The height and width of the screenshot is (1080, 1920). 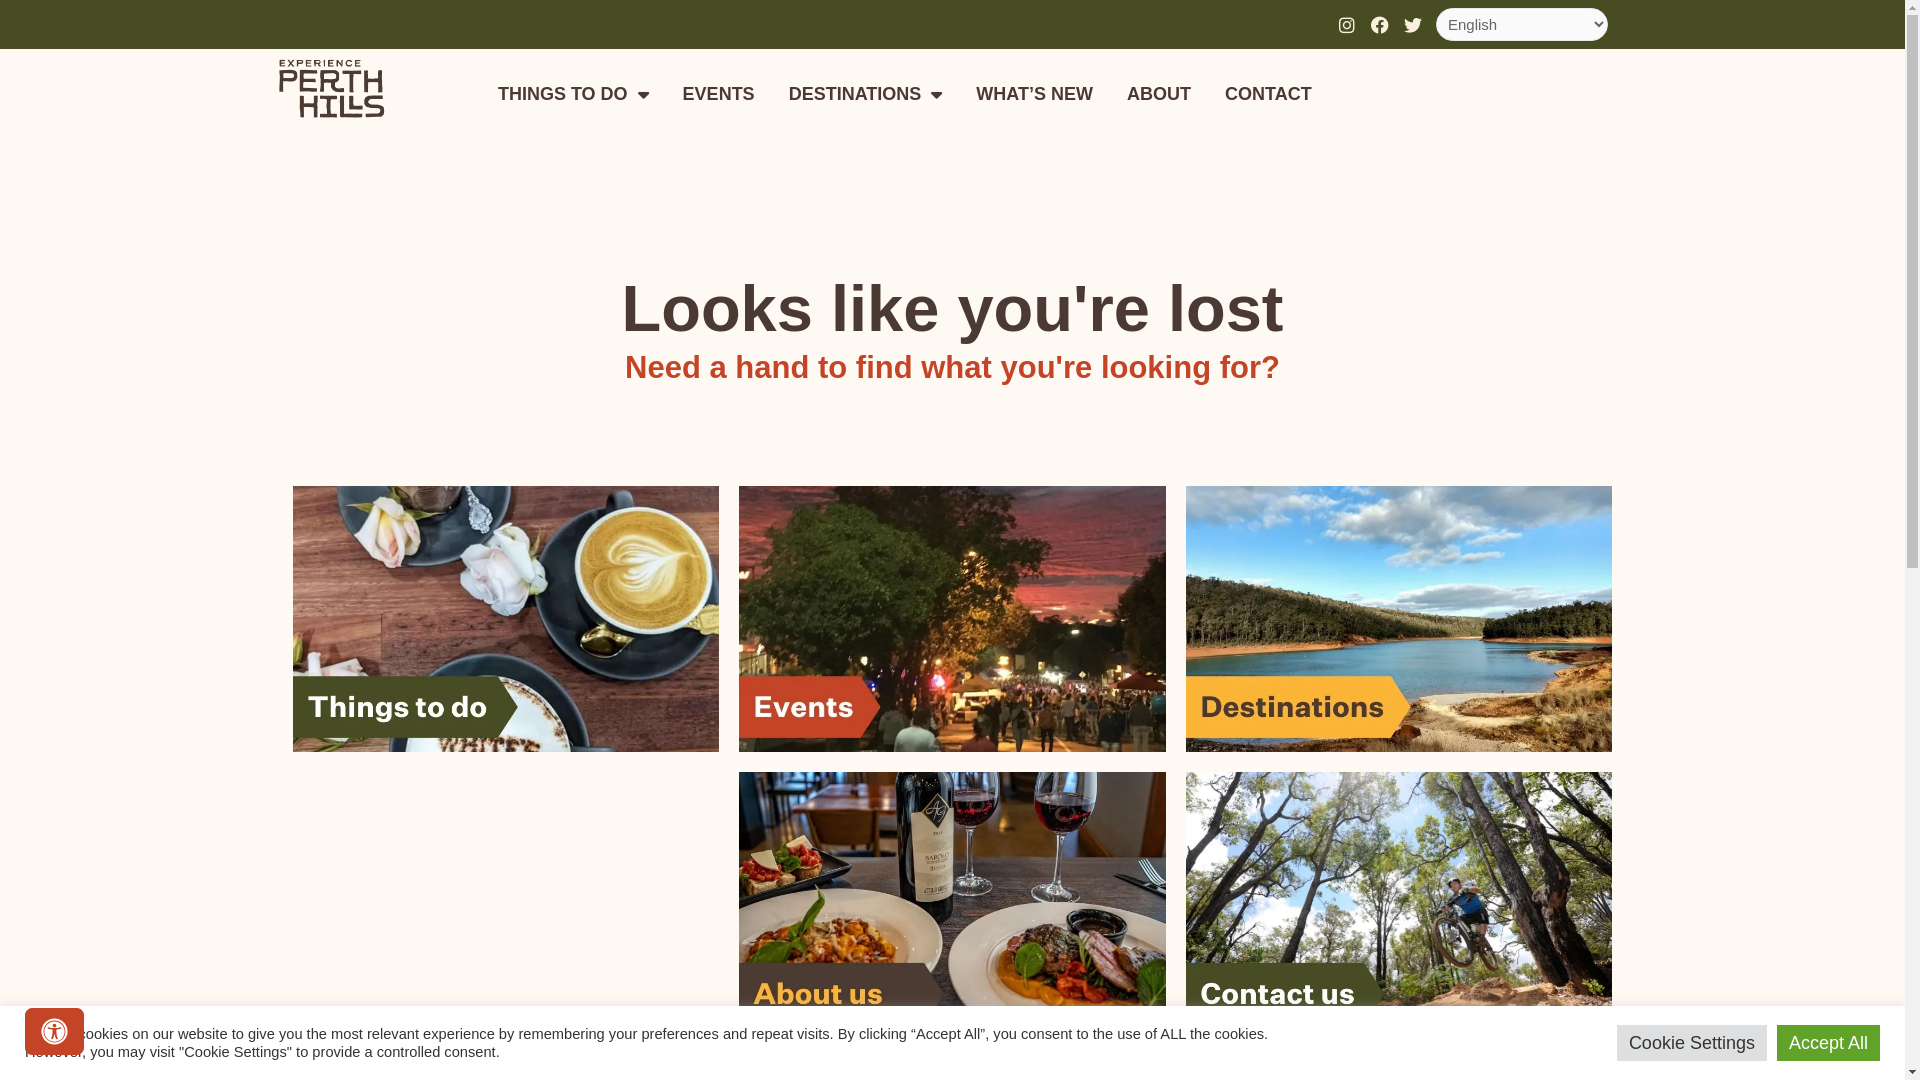 What do you see at coordinates (1380, 24) in the screenshot?
I see `Facebook` at bounding box center [1380, 24].